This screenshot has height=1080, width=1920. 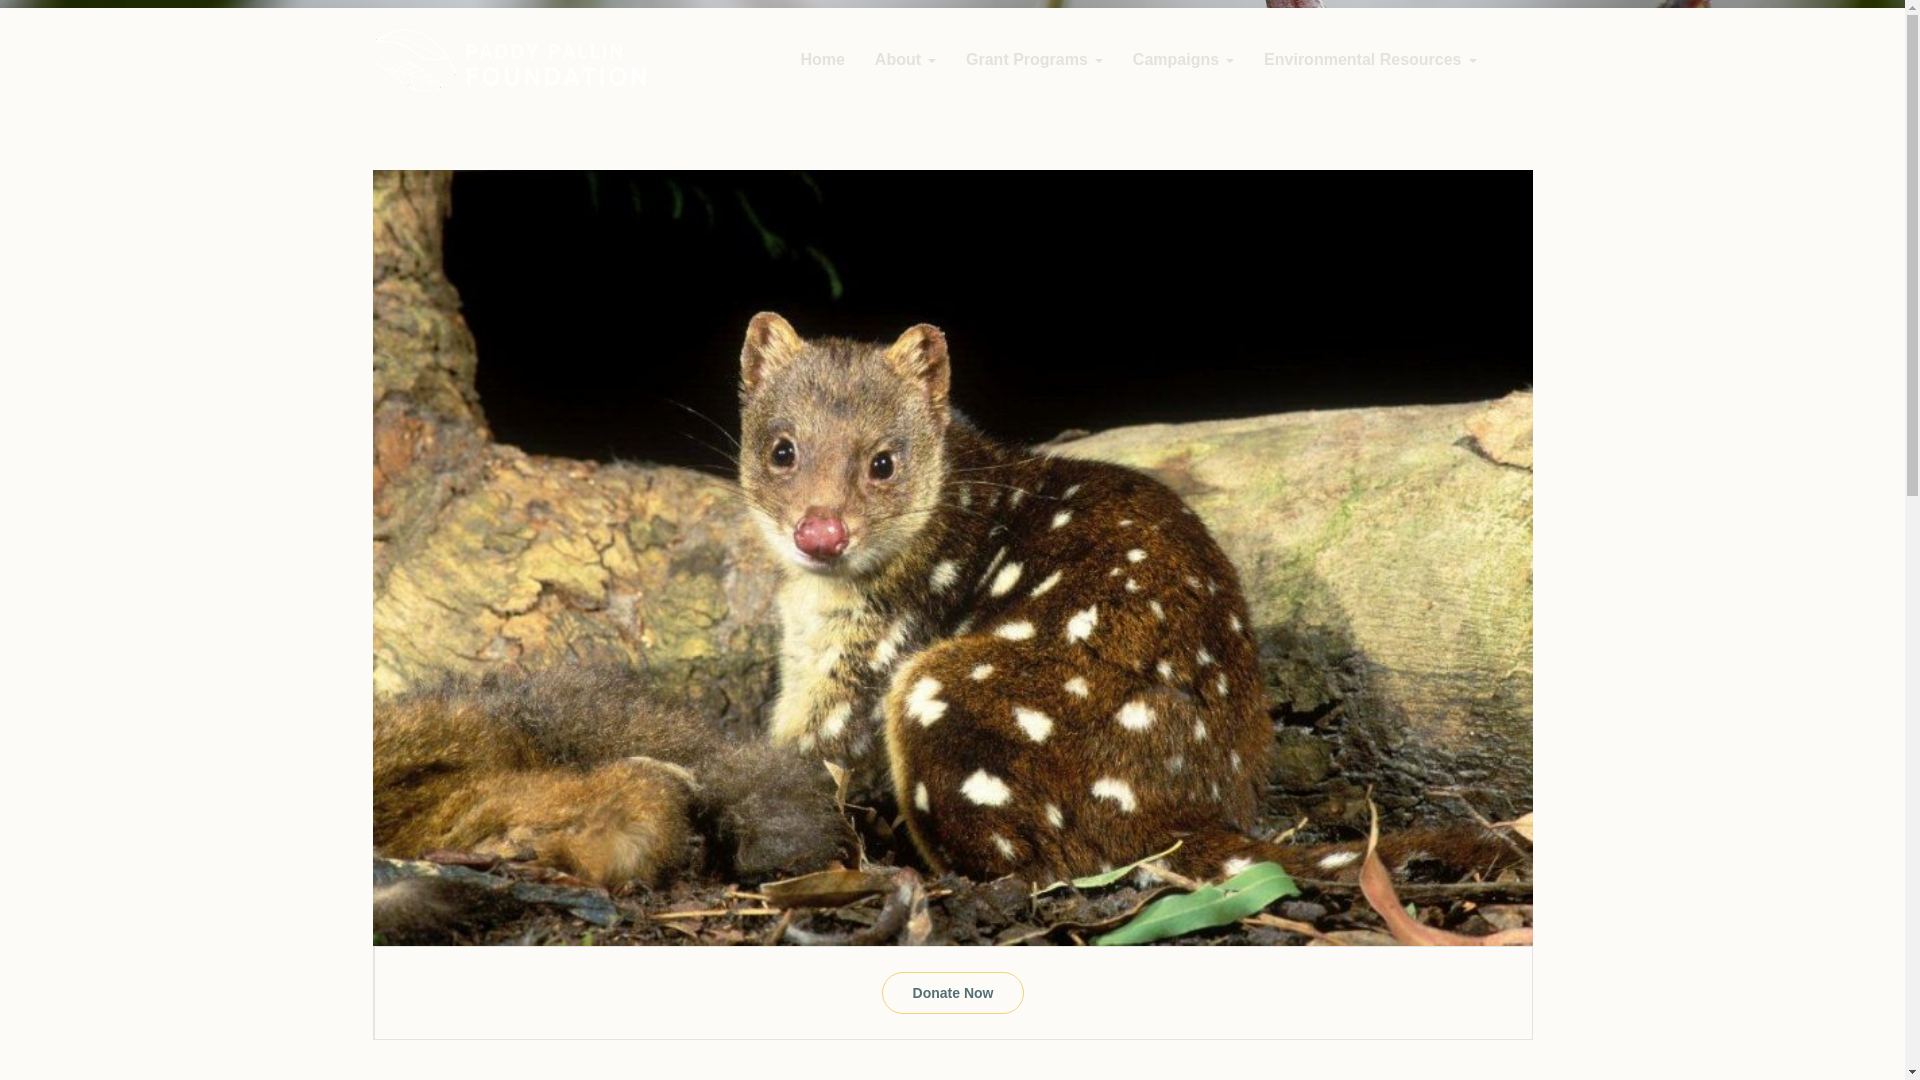 I want to click on Campaigns, so click(x=1183, y=60).